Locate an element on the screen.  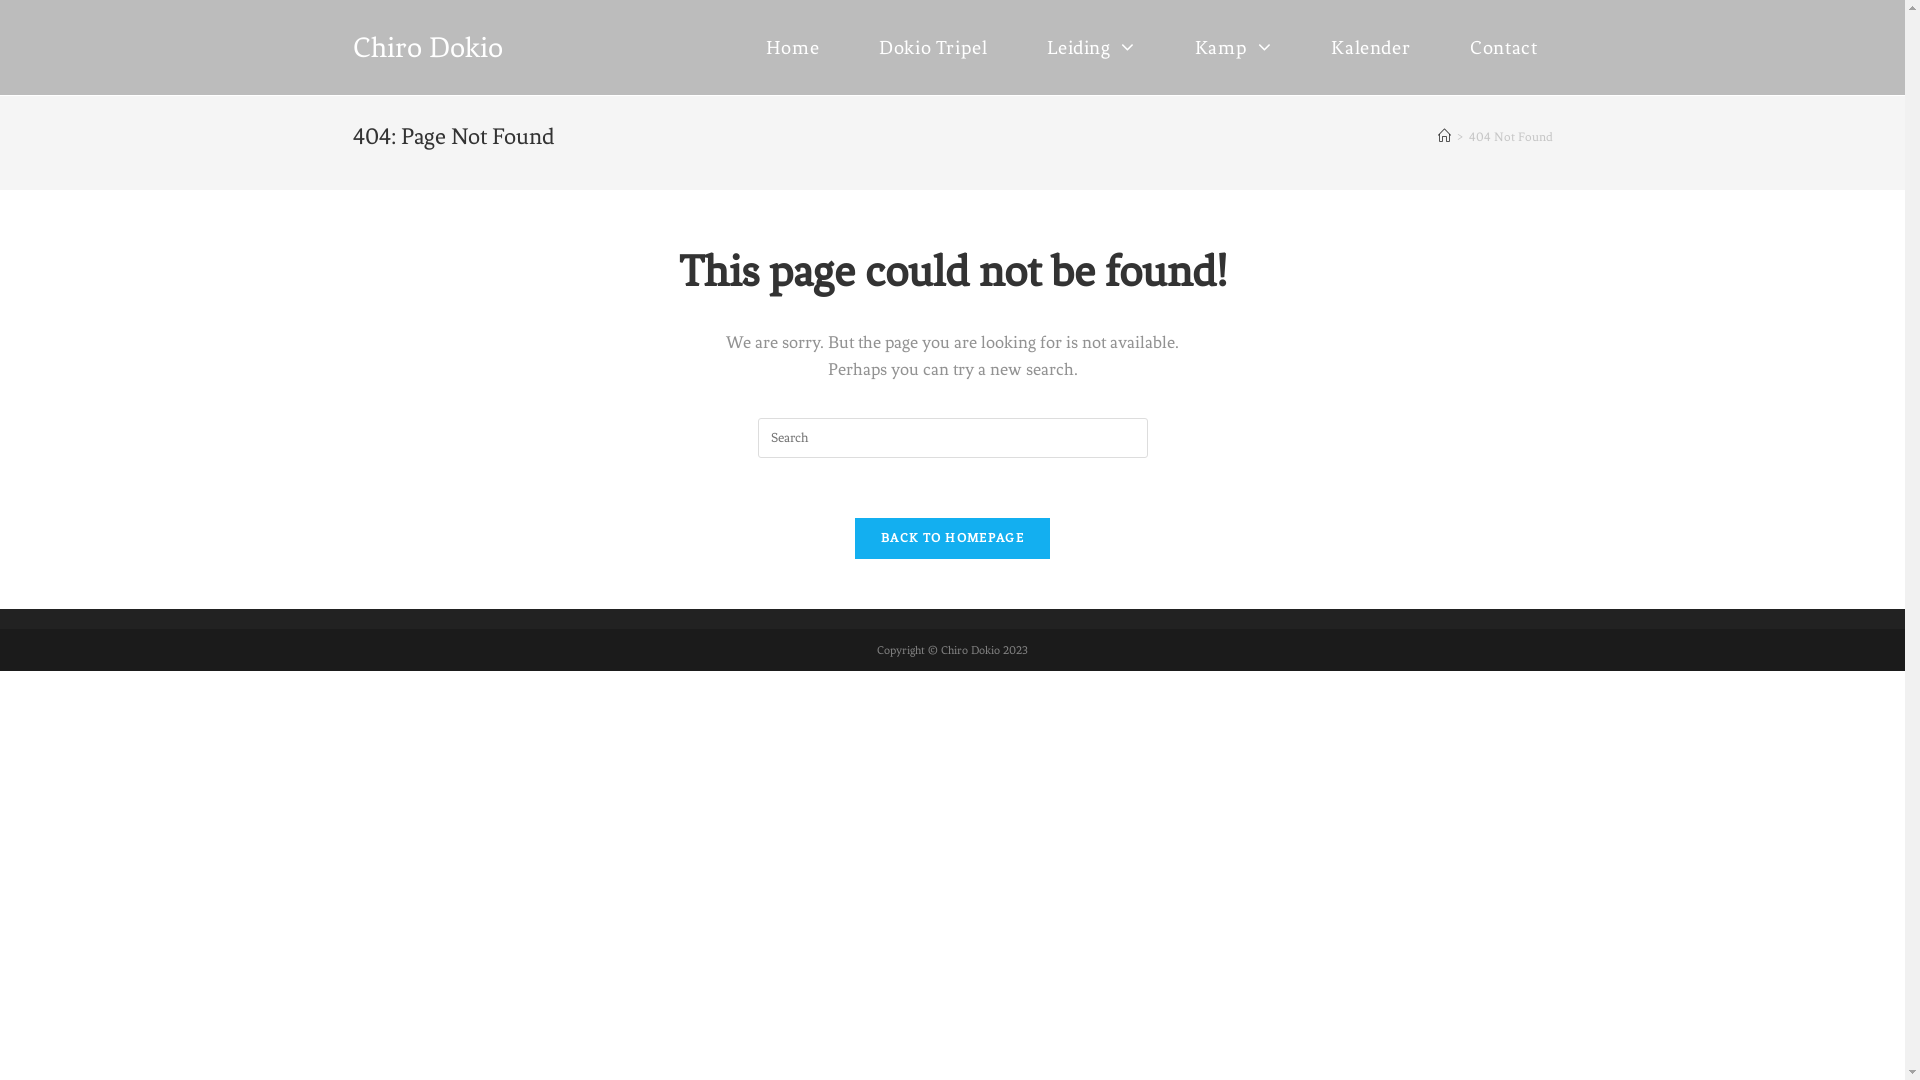
Leiding is located at coordinates (1090, 48).